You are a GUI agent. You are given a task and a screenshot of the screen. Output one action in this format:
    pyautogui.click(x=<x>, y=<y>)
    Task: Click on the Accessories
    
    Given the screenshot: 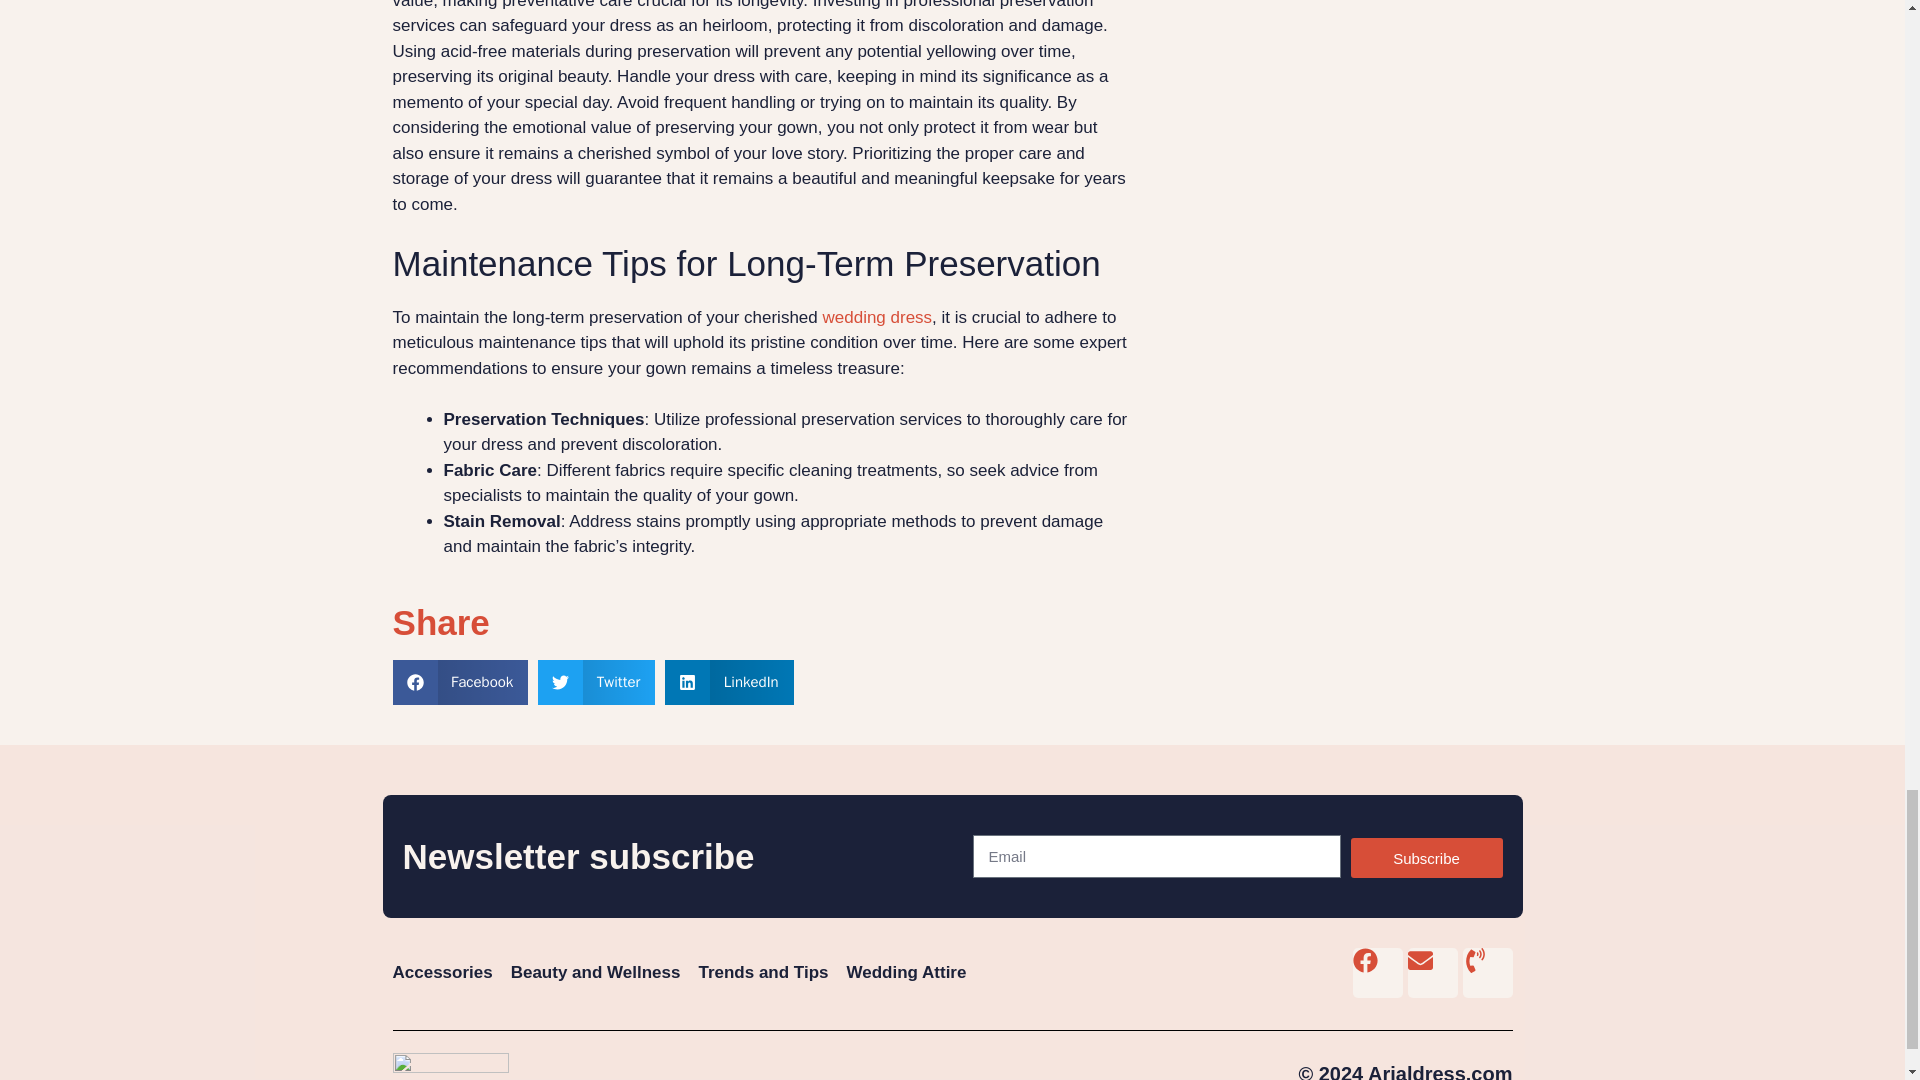 What is the action you would take?
    pyautogui.click(x=441, y=972)
    